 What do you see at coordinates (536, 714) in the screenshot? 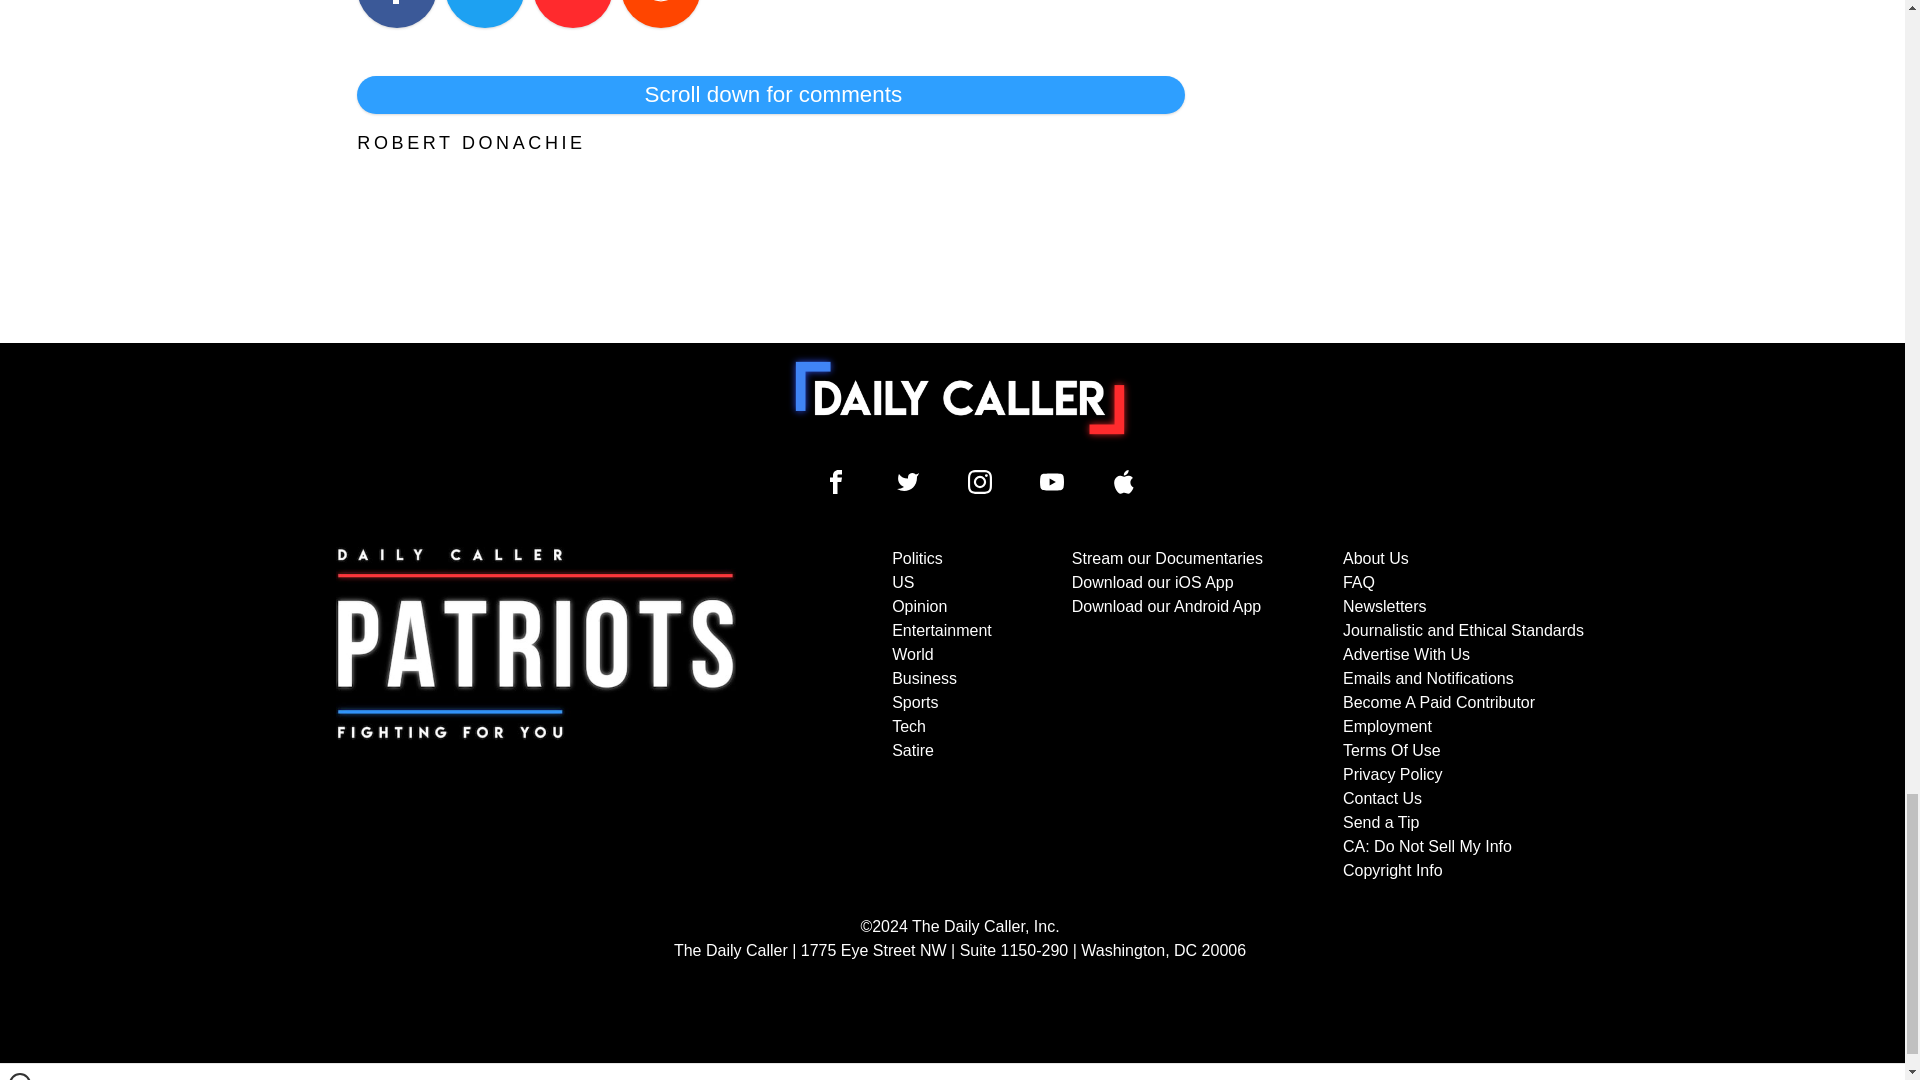
I see `Subscribe to The Daily Caller` at bounding box center [536, 714].